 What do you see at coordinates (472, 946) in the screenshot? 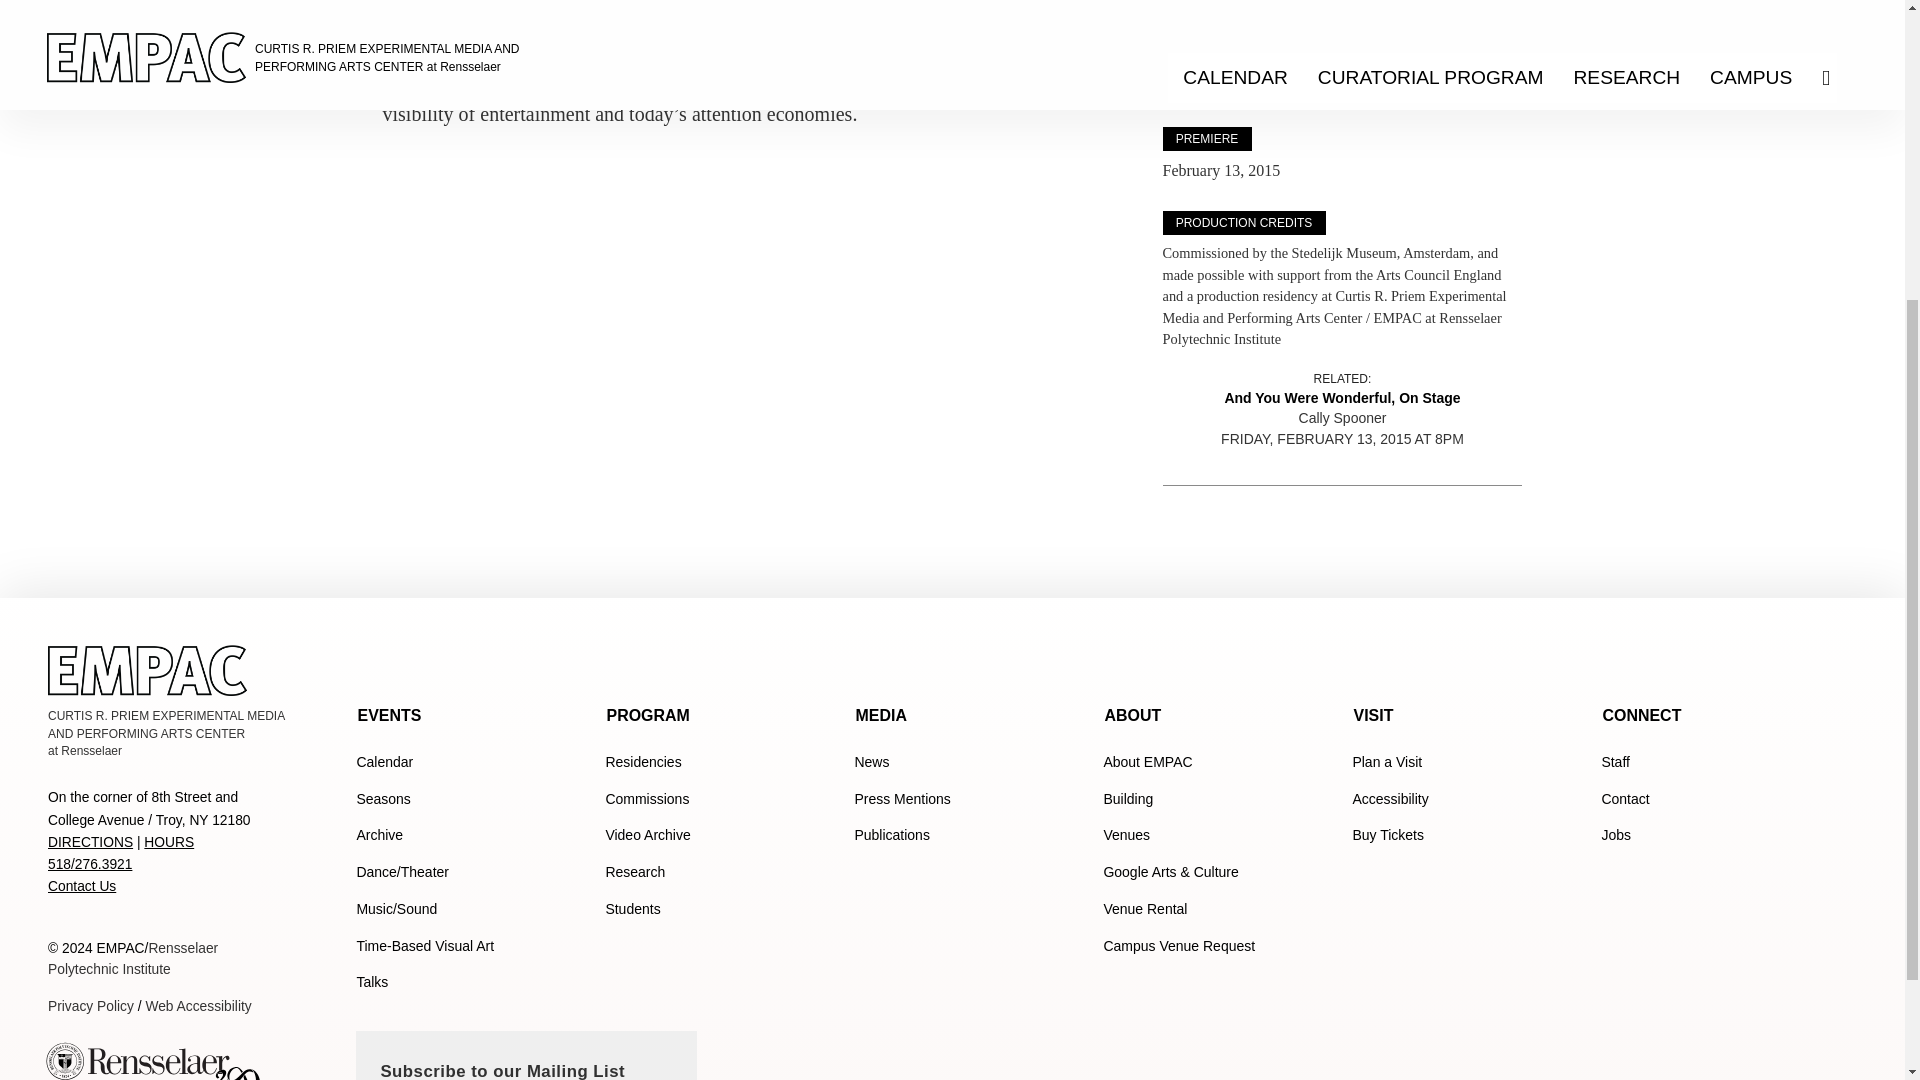
I see `Time-Based Visual Art Events` at bounding box center [472, 946].